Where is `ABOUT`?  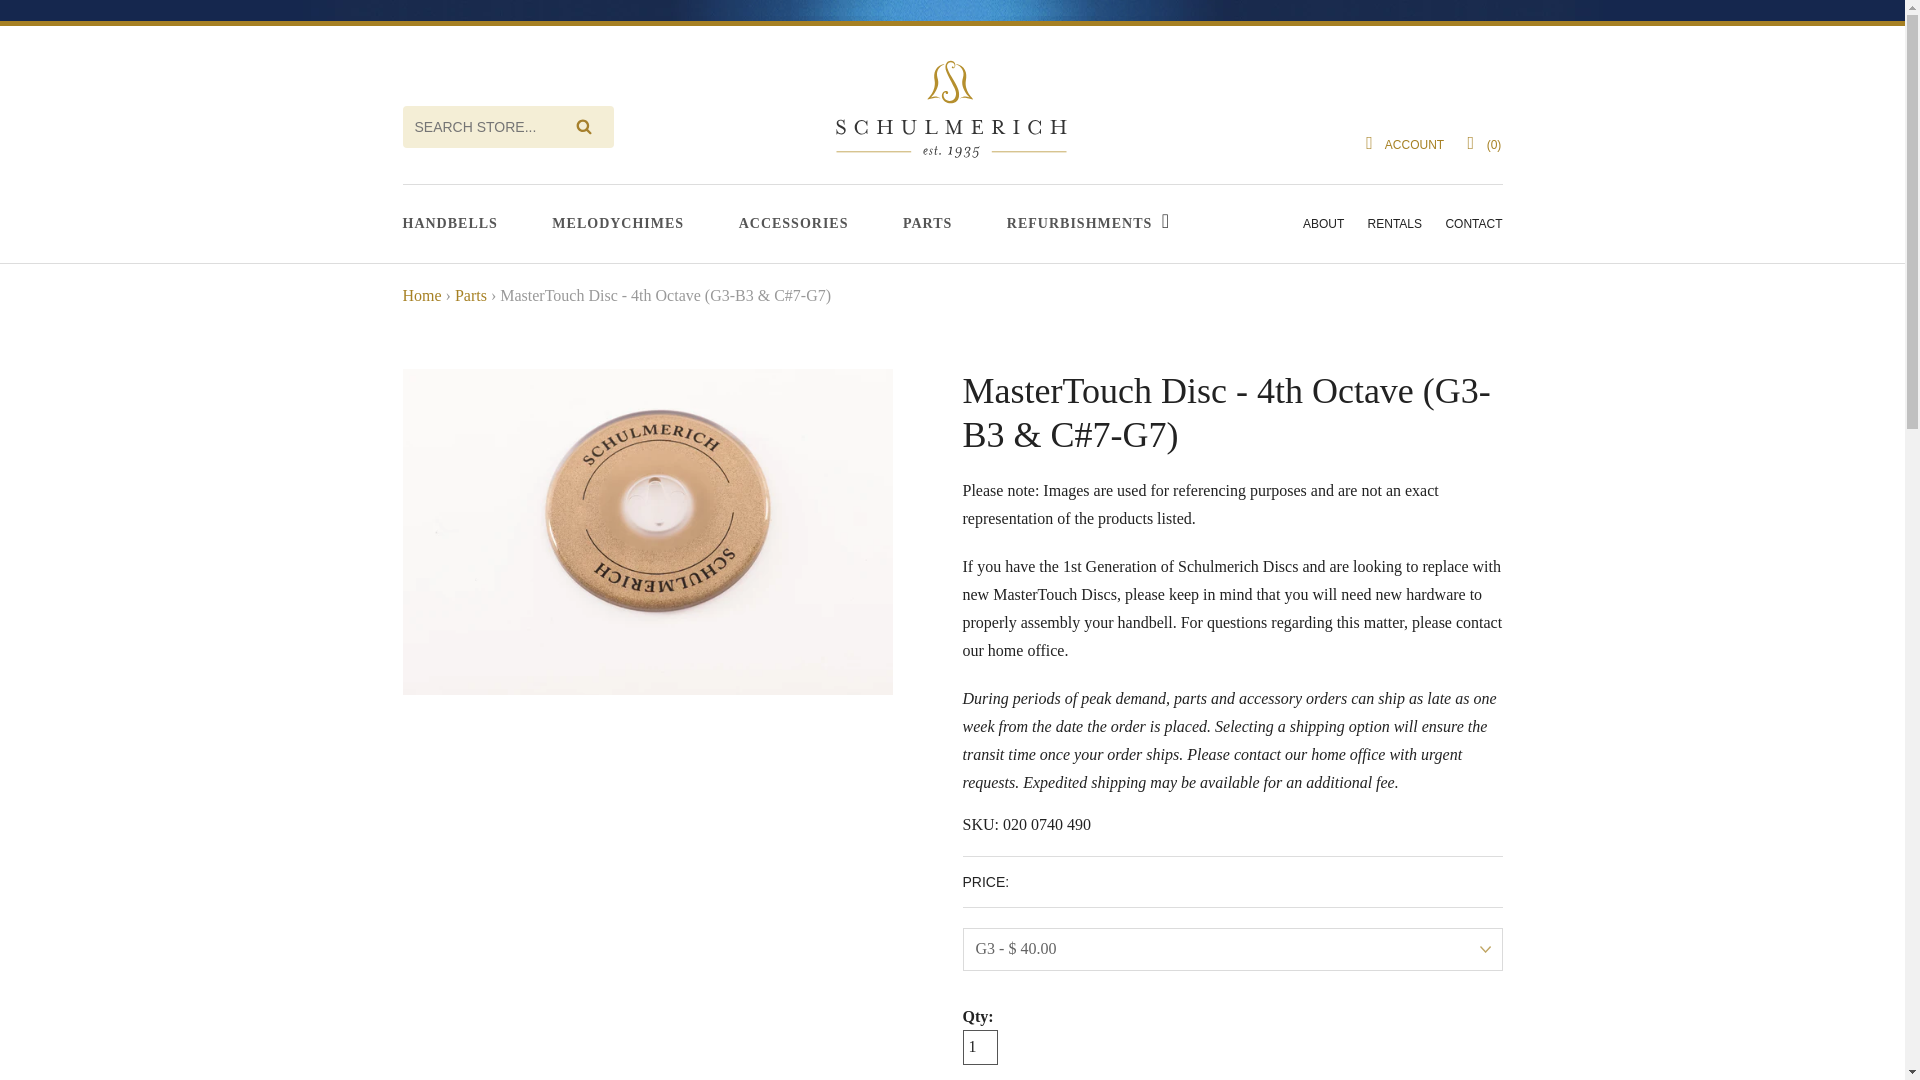
ABOUT is located at coordinates (1324, 224).